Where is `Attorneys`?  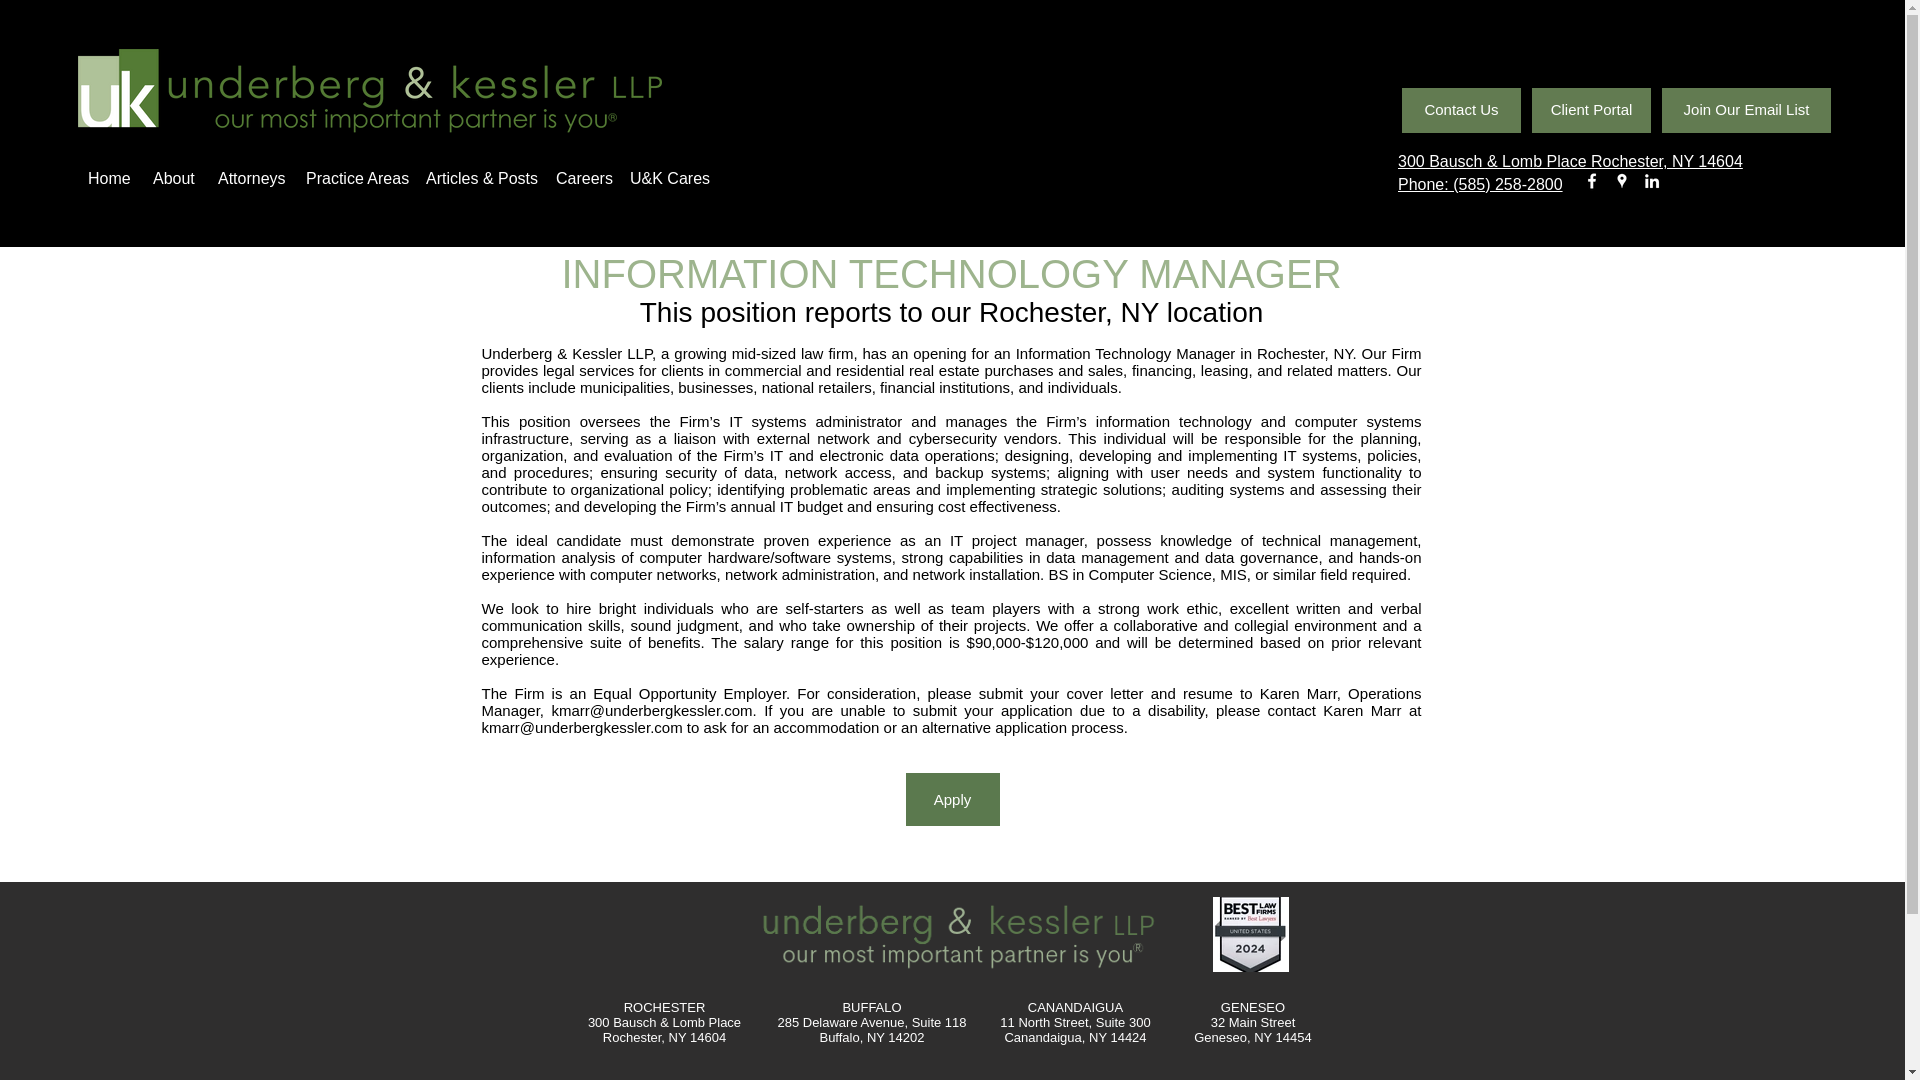 Attorneys is located at coordinates (251, 179).